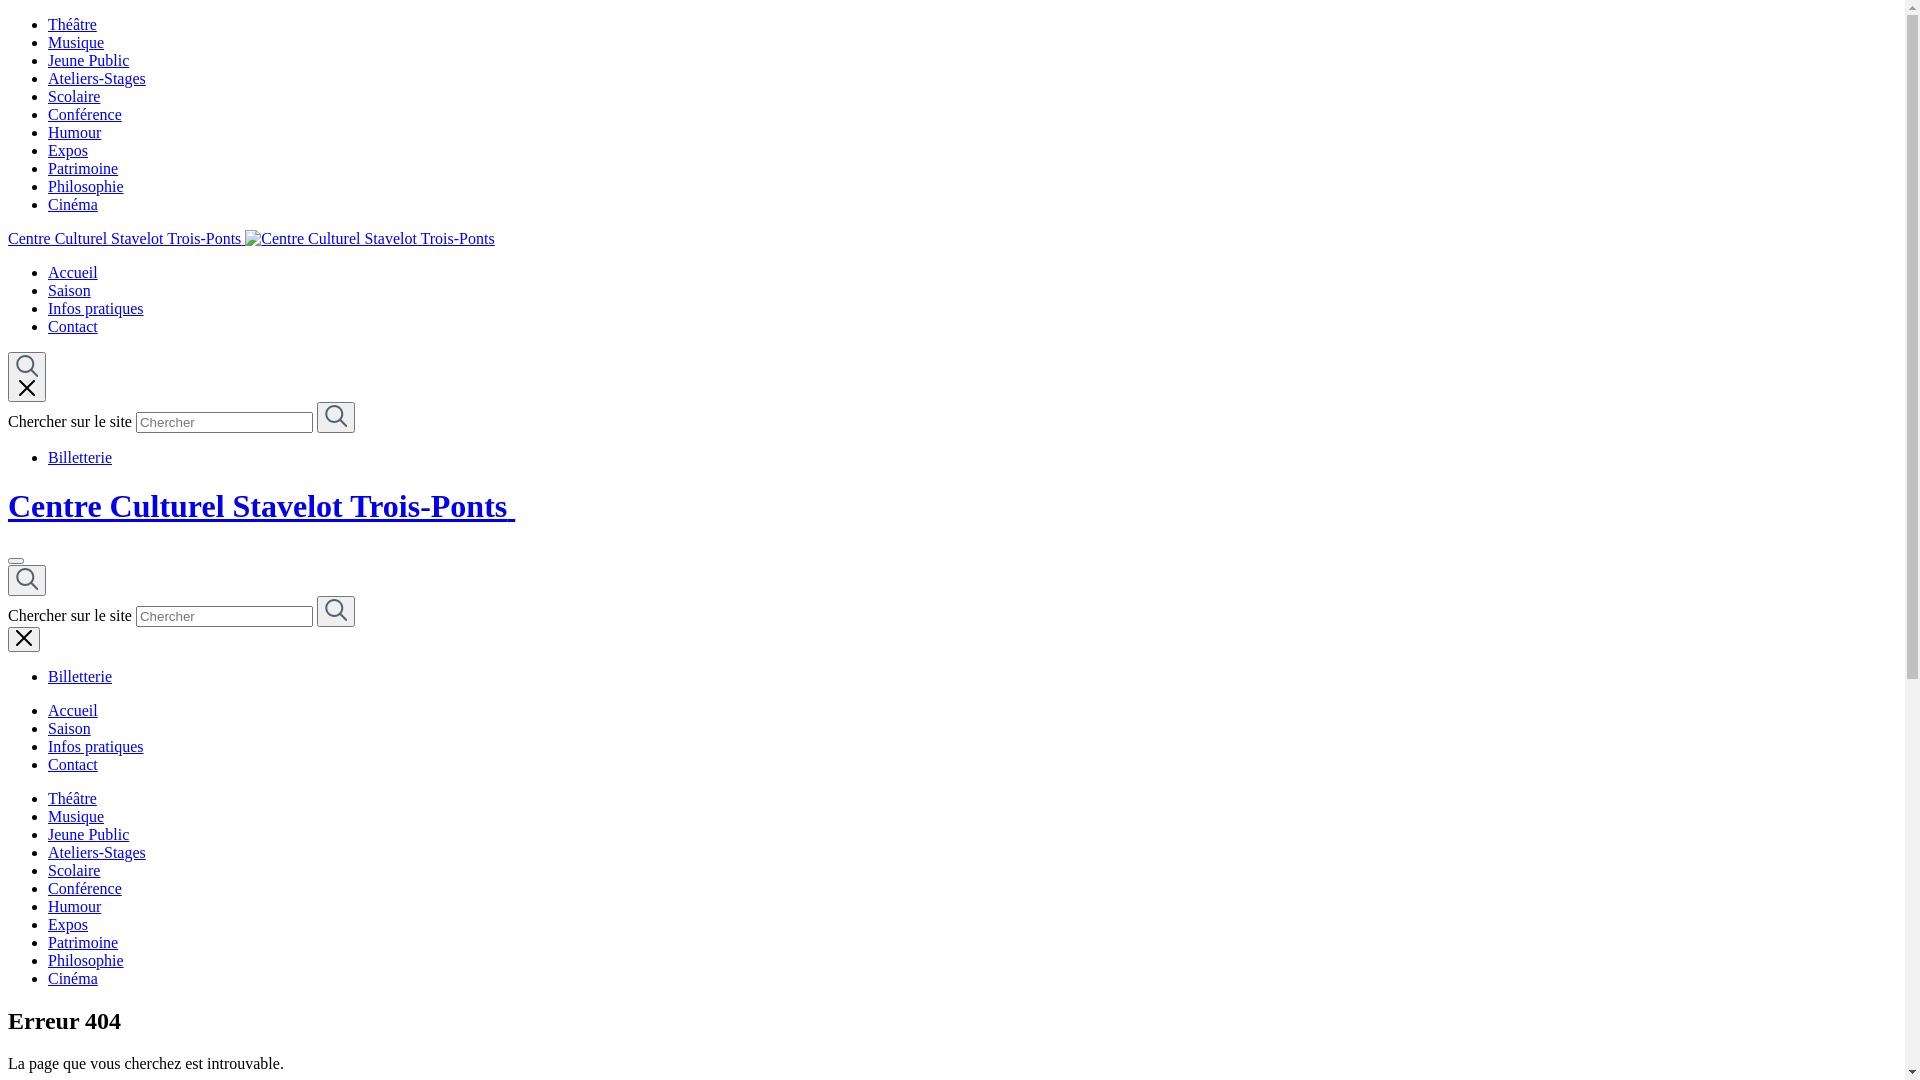 Image resolution: width=1920 pixels, height=1080 pixels. I want to click on Saison, so click(70, 728).